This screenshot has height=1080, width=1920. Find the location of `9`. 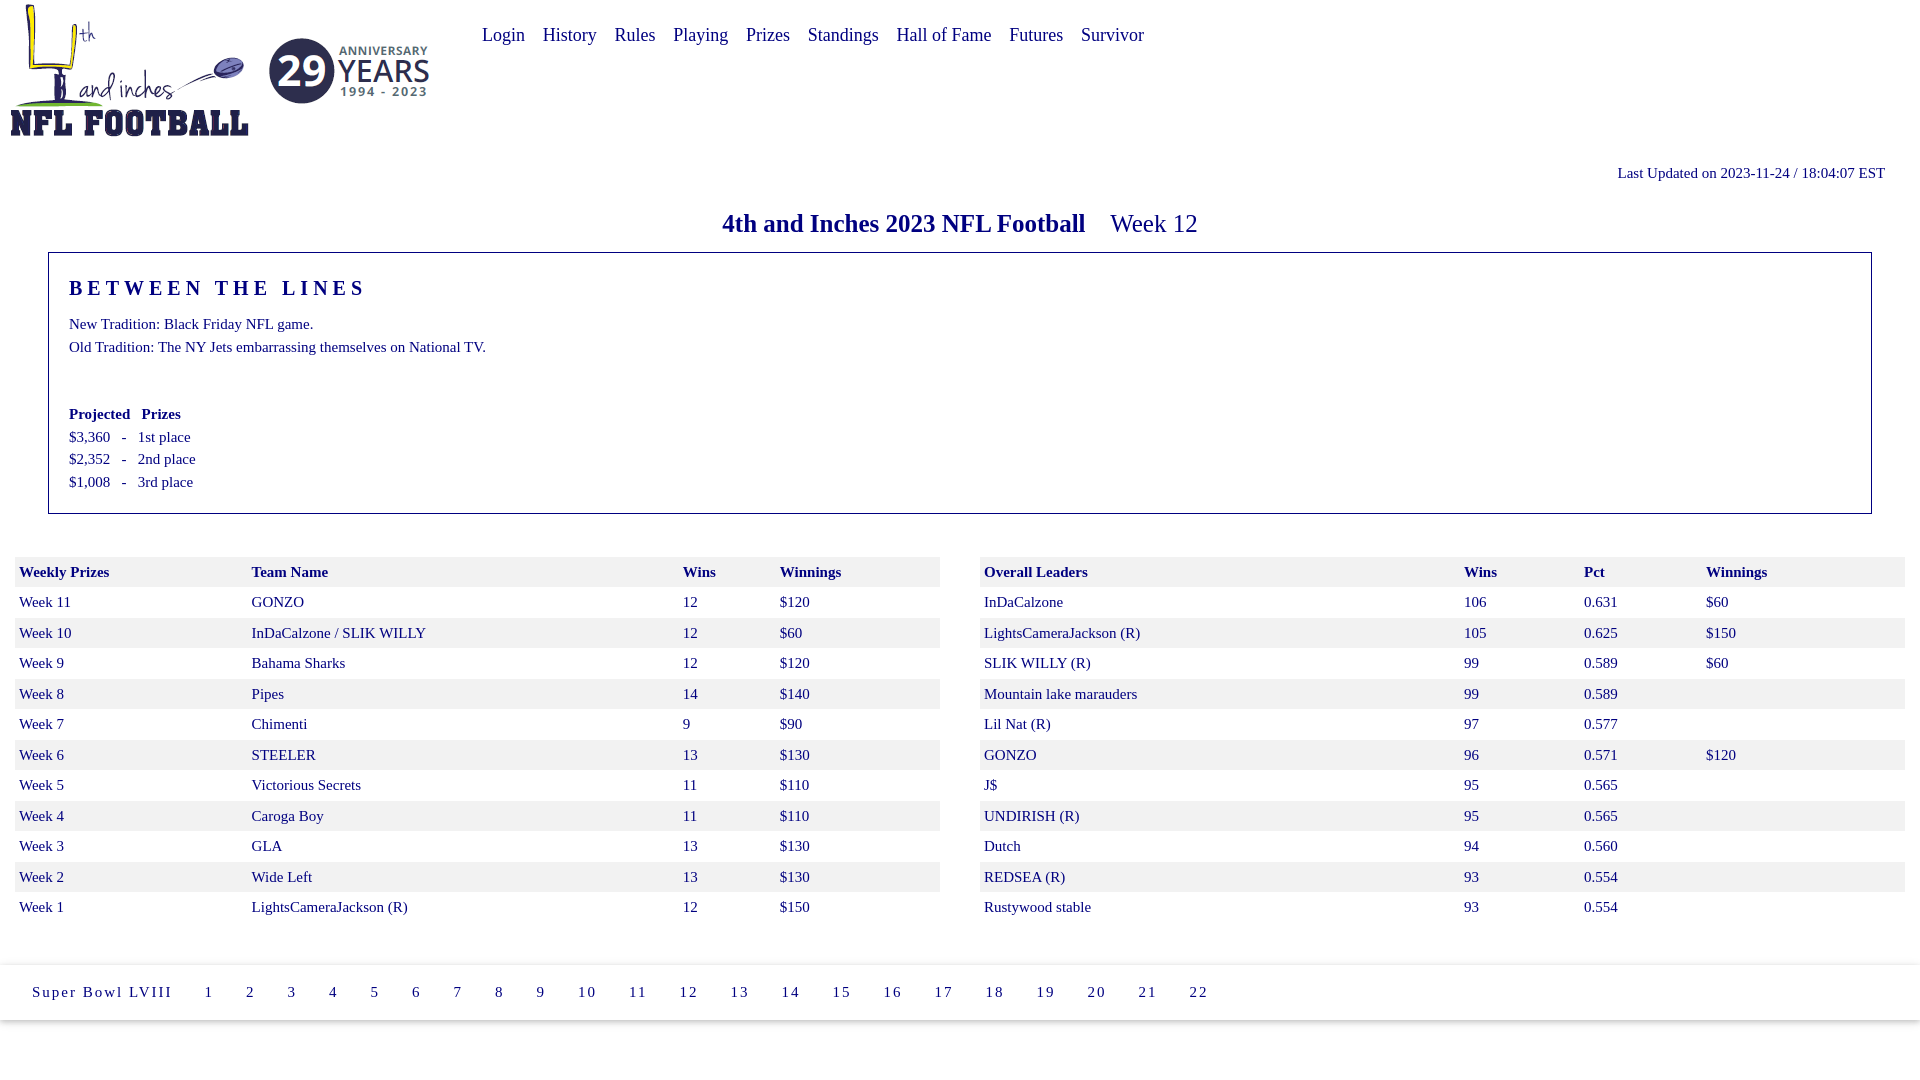

9 is located at coordinates (542, 992).